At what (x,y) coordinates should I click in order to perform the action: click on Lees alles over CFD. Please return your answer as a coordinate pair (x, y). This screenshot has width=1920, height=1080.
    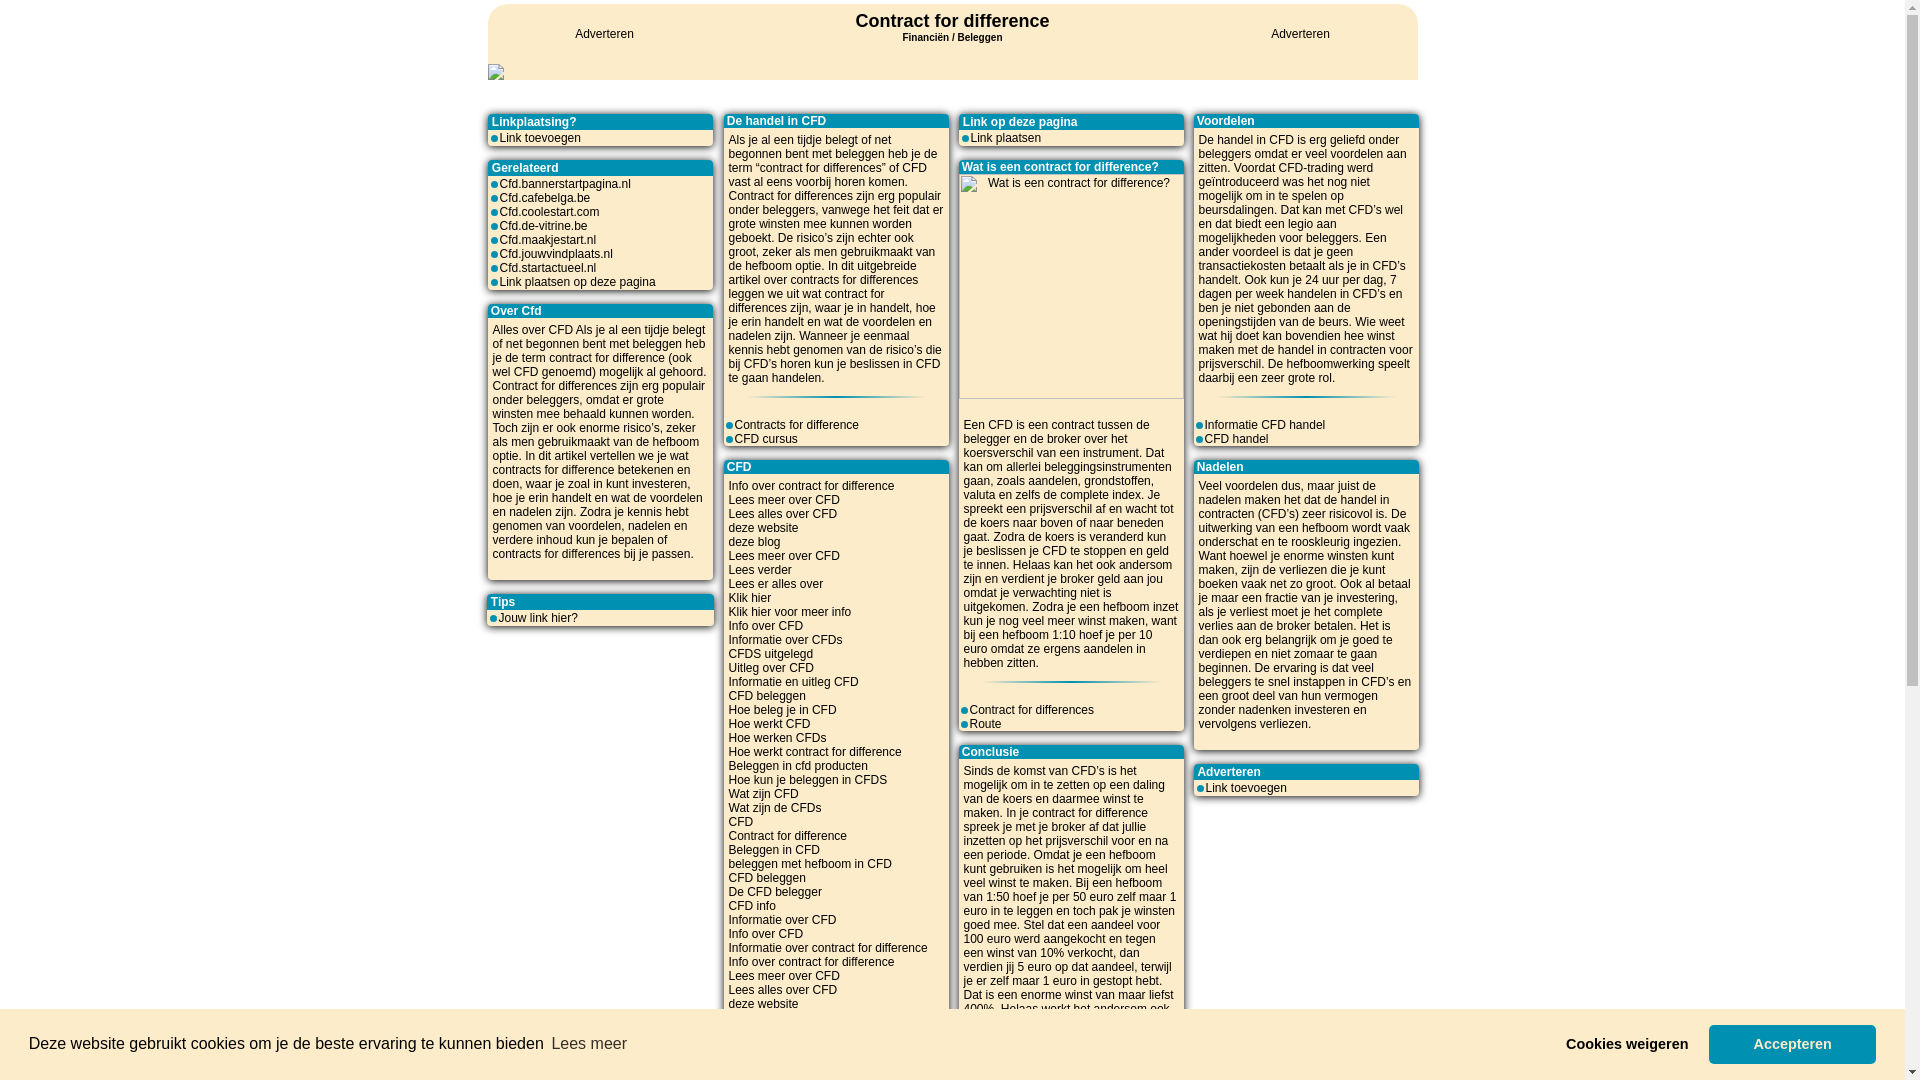
    Looking at the image, I should click on (782, 990).